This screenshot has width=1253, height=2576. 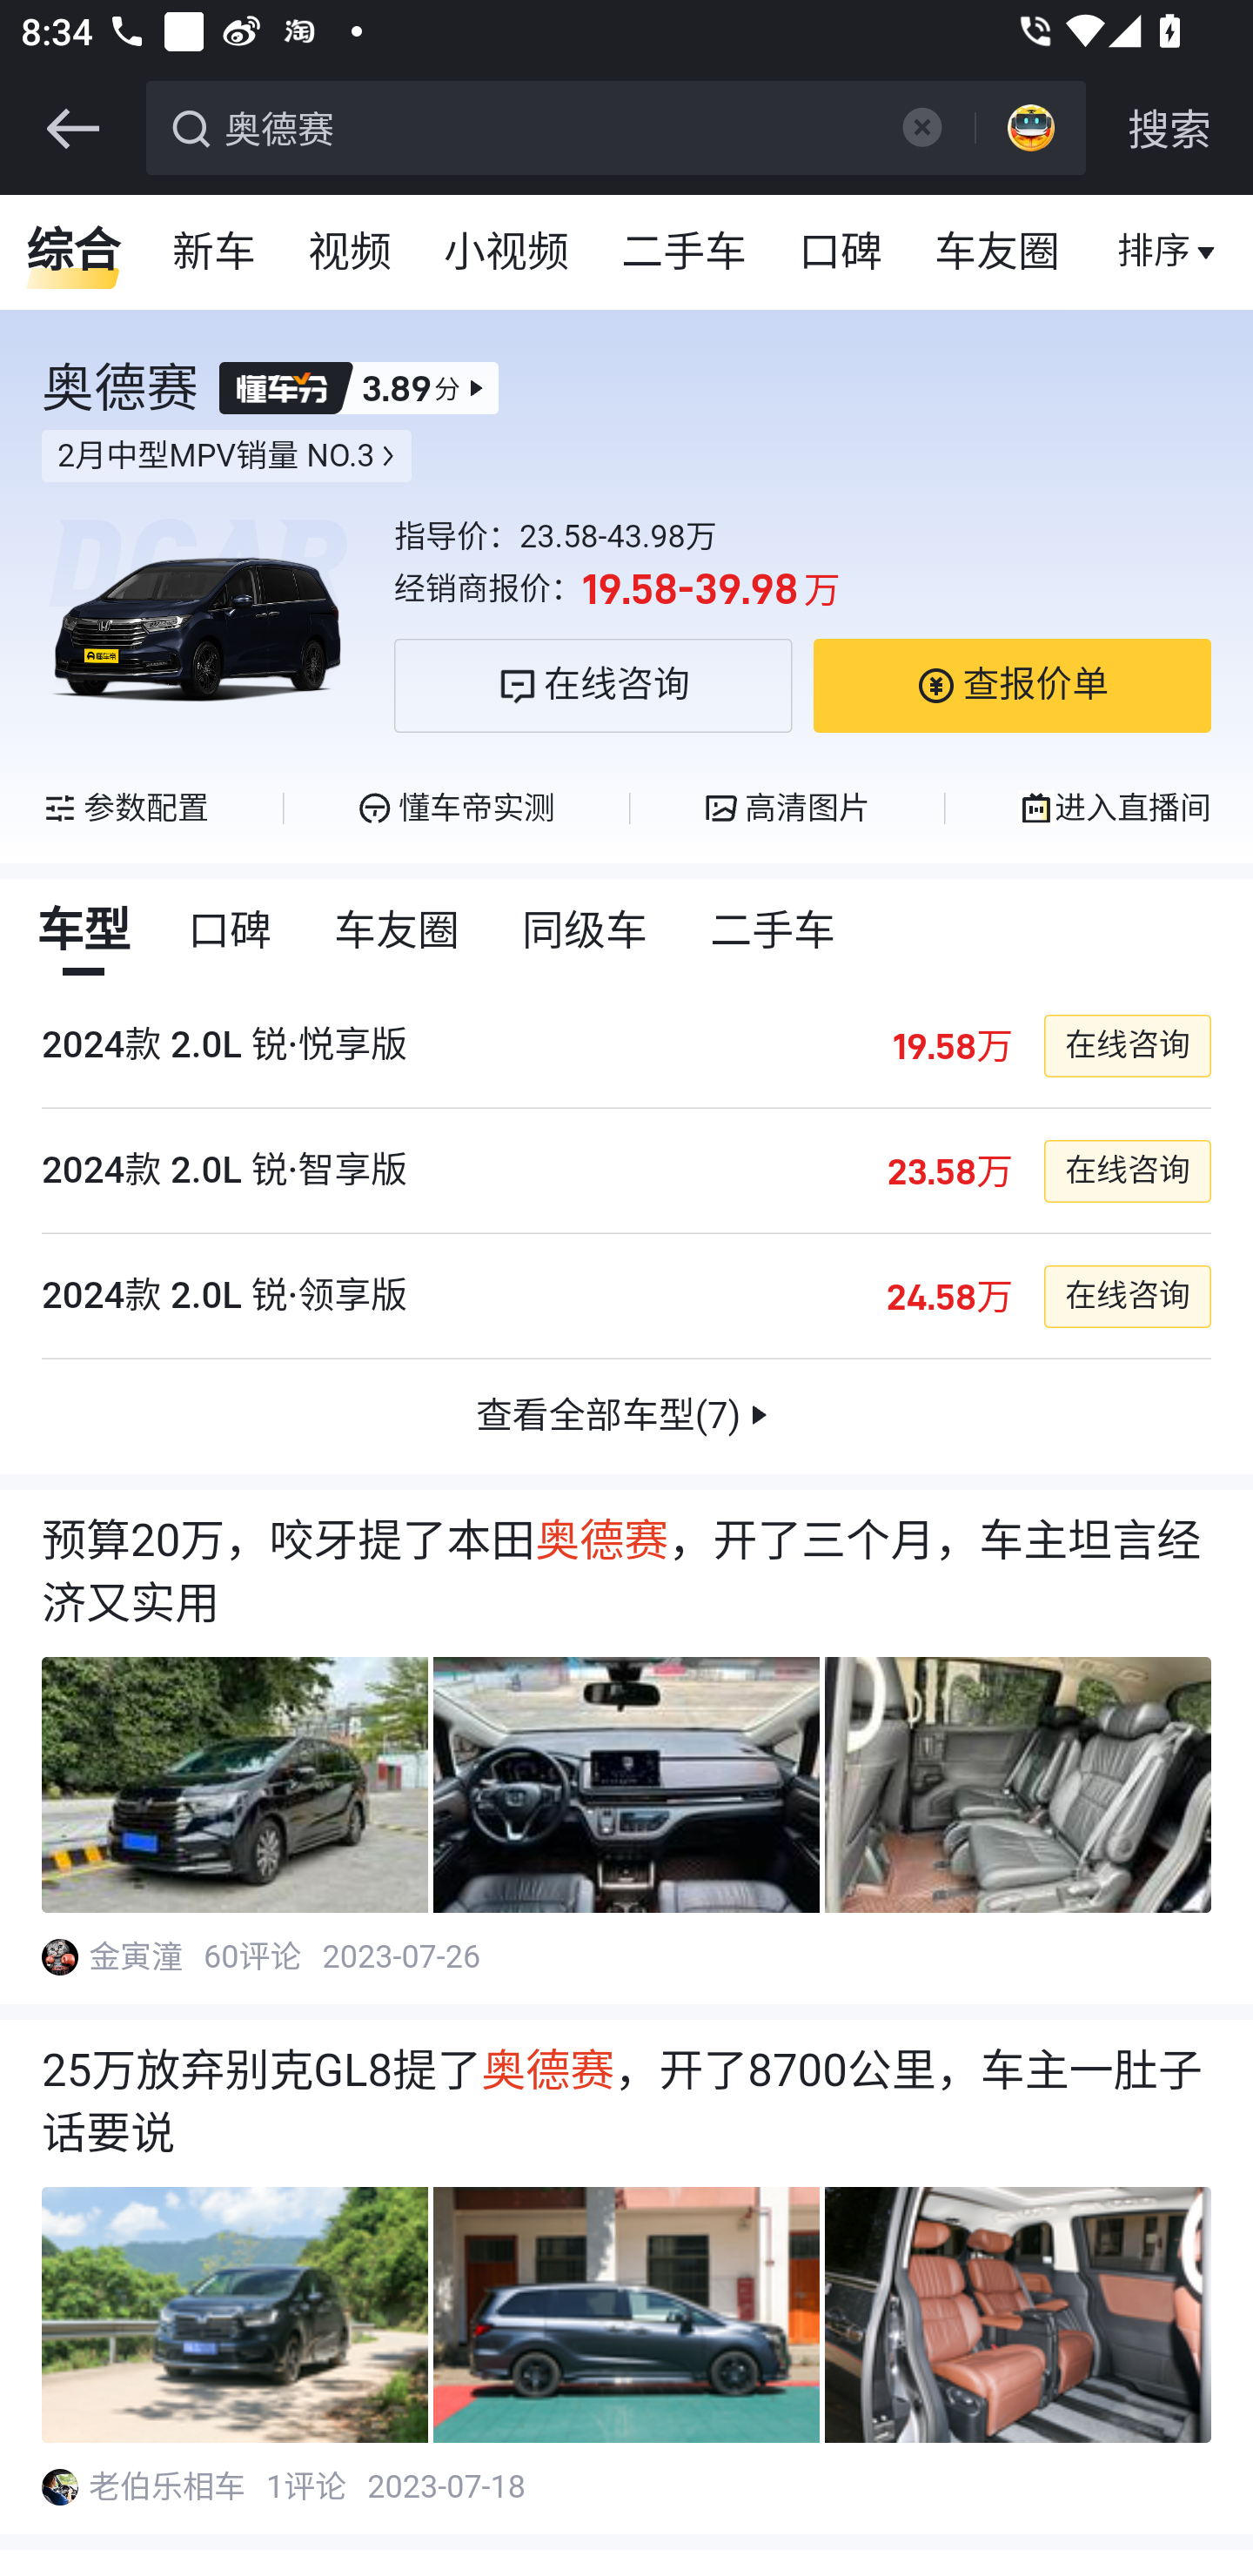 What do you see at coordinates (399, 931) in the screenshot?
I see `车友圈` at bounding box center [399, 931].